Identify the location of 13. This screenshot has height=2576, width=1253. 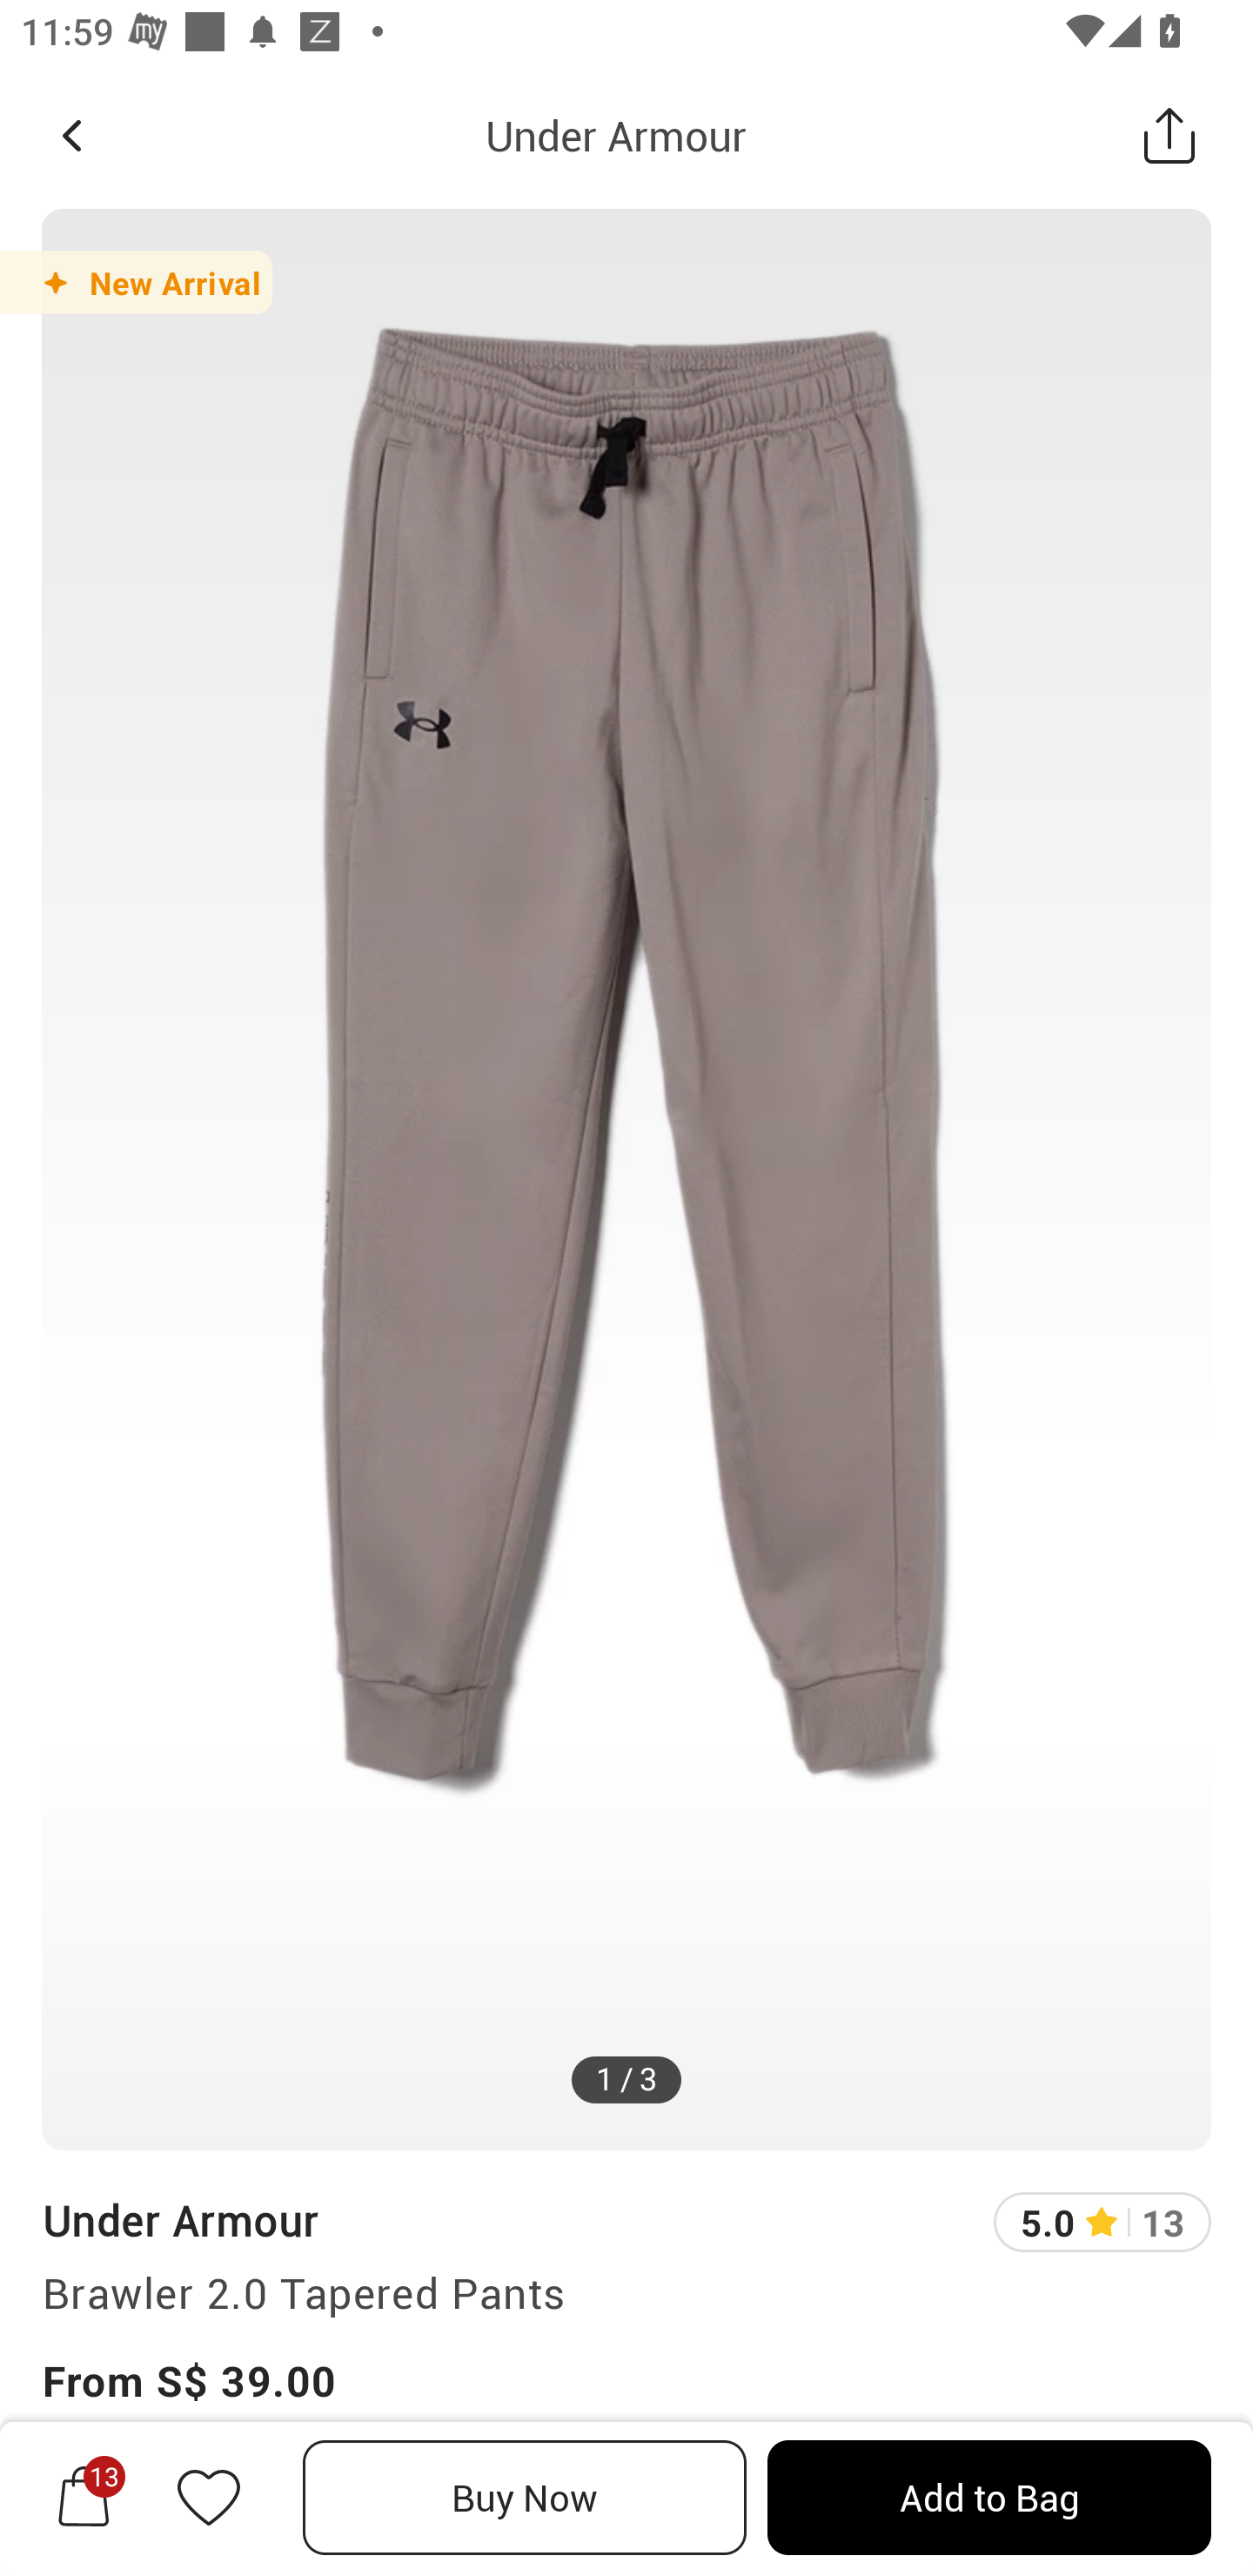
(84, 2497).